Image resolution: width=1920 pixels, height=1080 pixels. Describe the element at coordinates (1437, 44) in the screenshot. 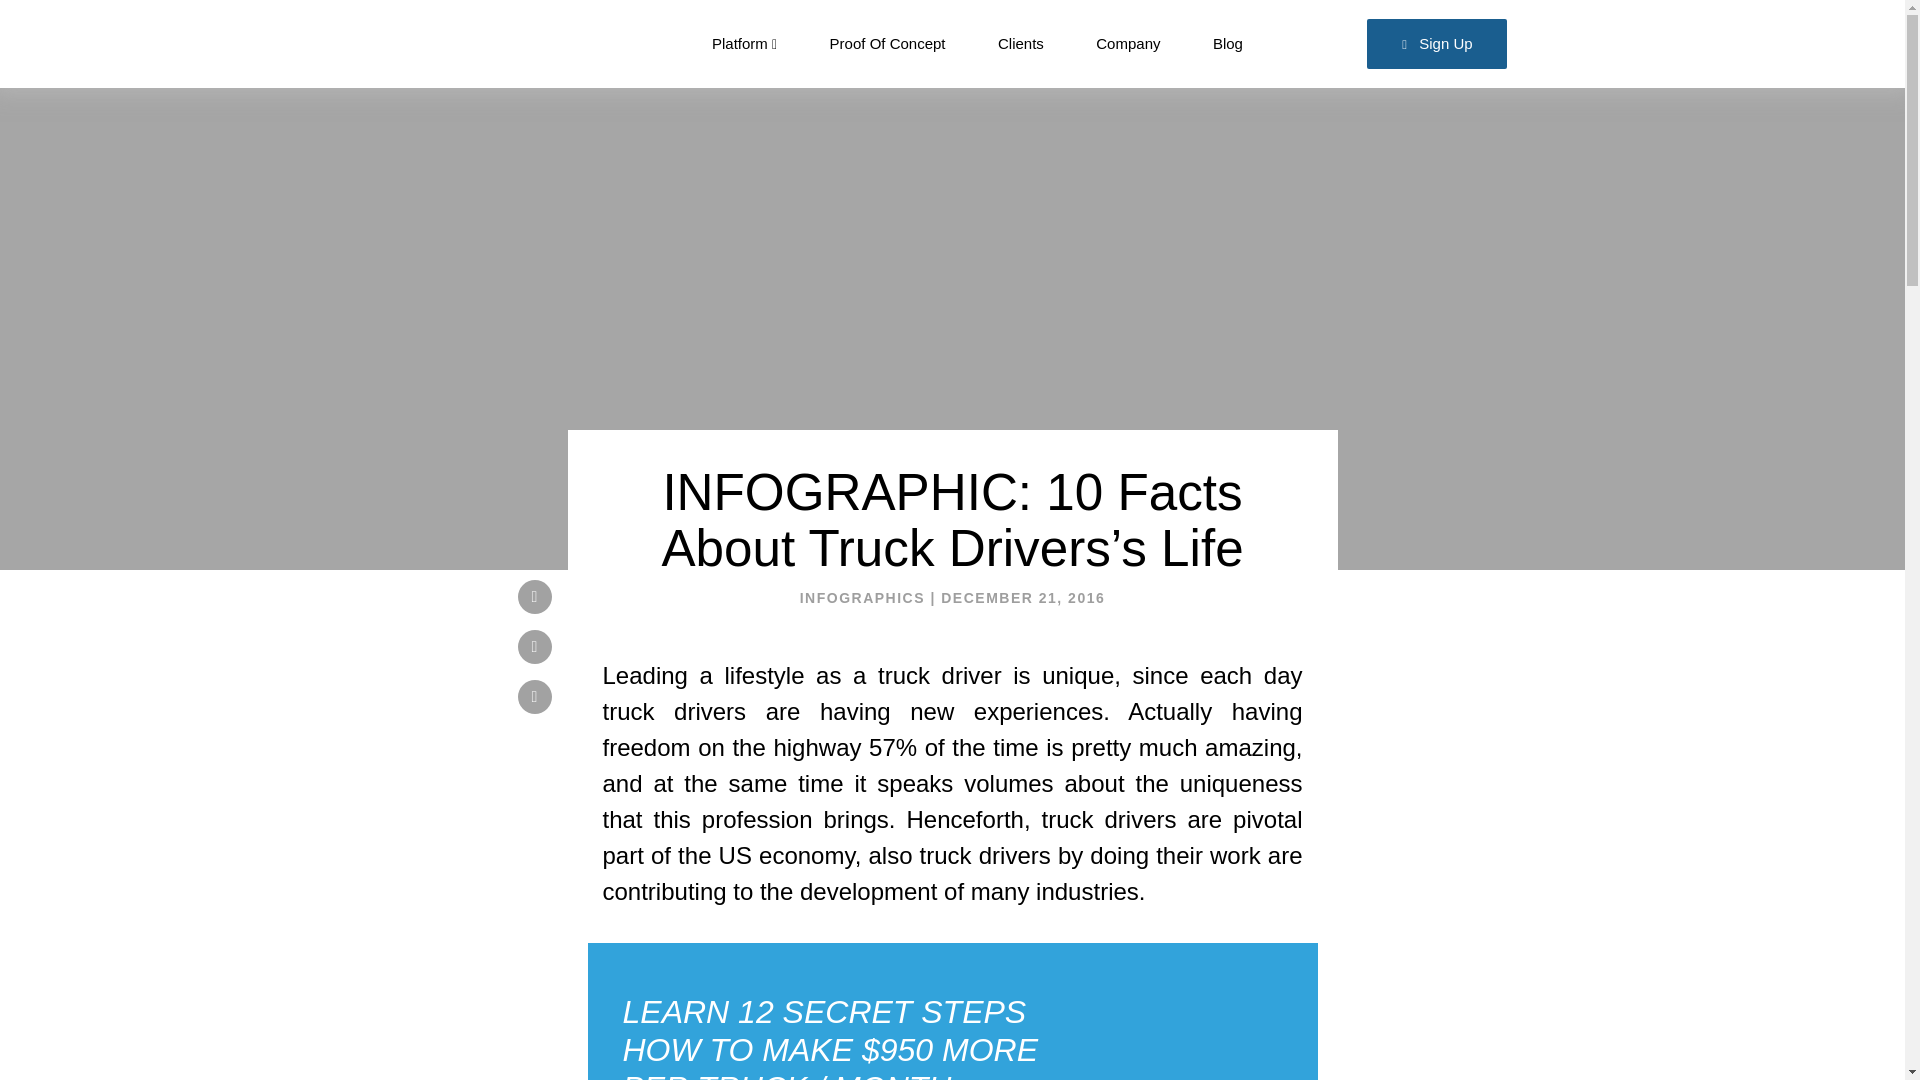

I see `Sign Up` at that location.